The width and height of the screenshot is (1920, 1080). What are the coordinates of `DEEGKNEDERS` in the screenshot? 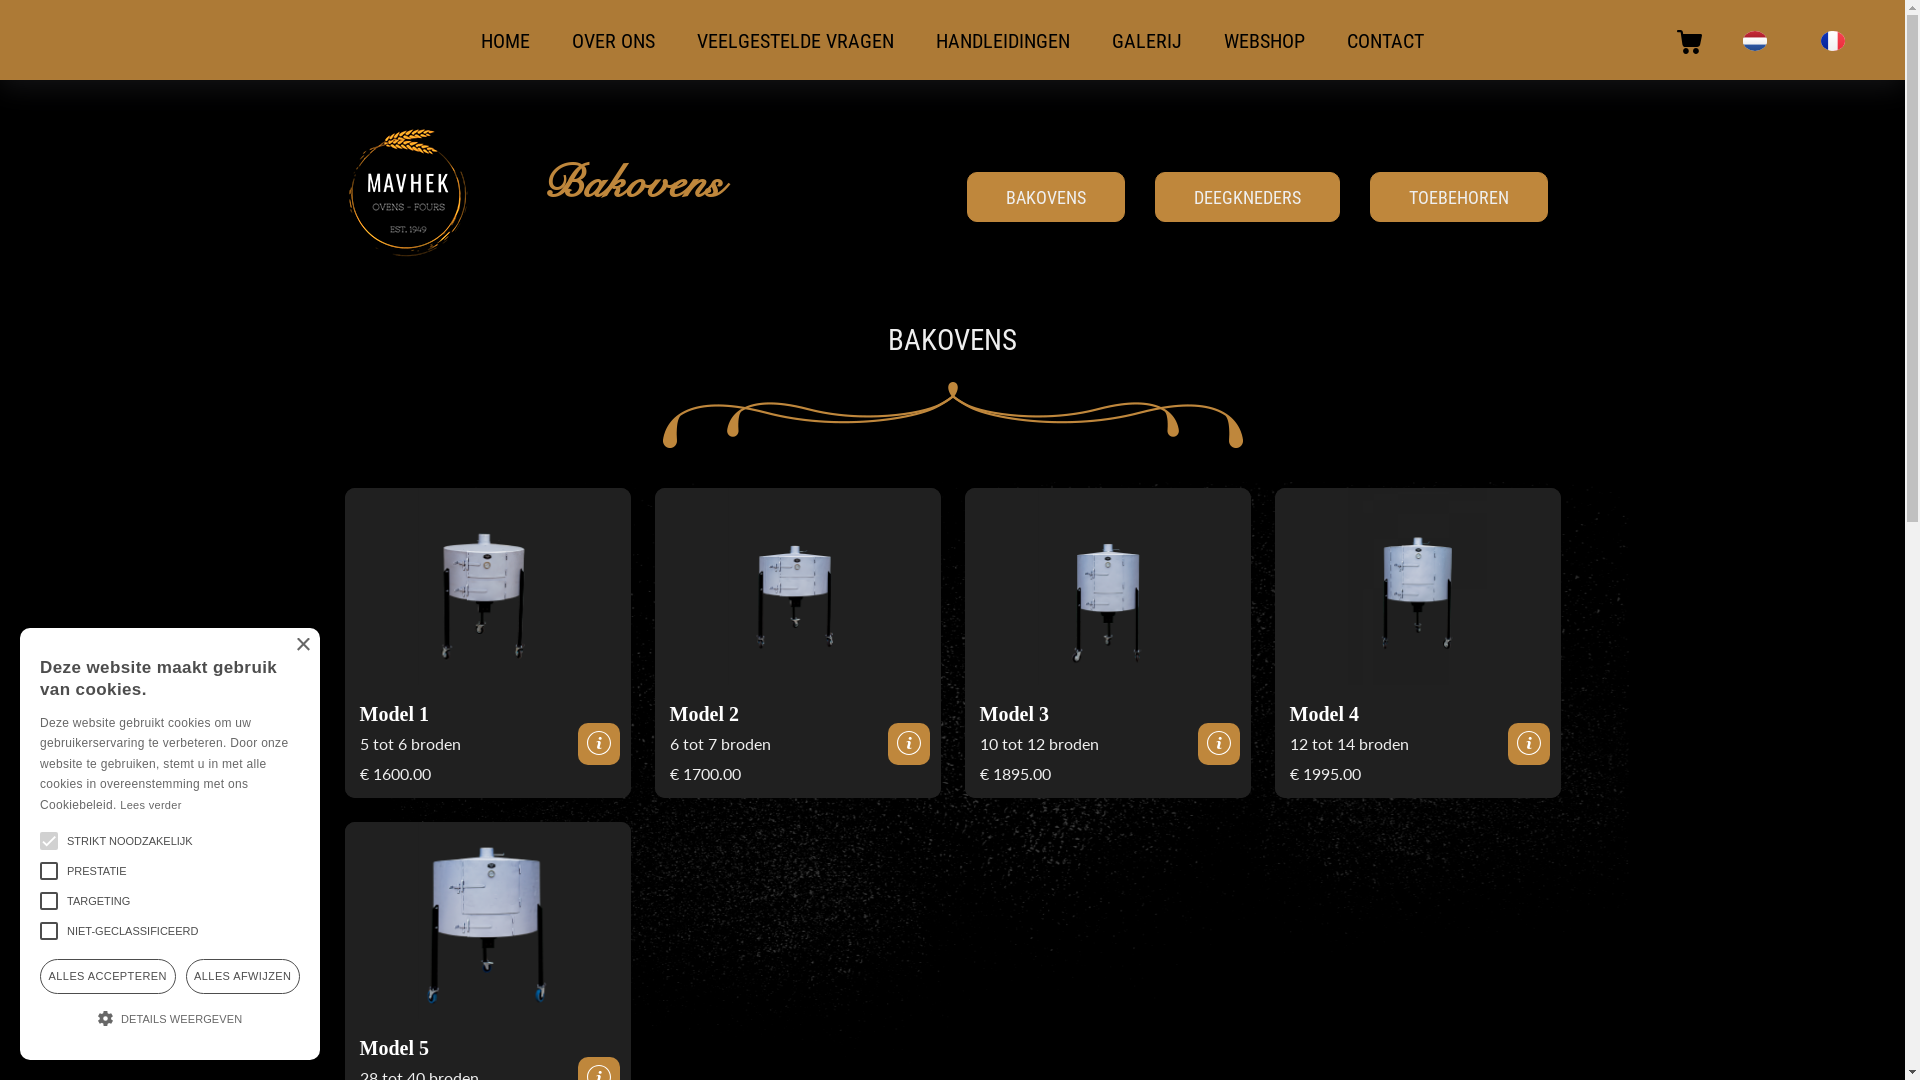 It's located at (1248, 197).